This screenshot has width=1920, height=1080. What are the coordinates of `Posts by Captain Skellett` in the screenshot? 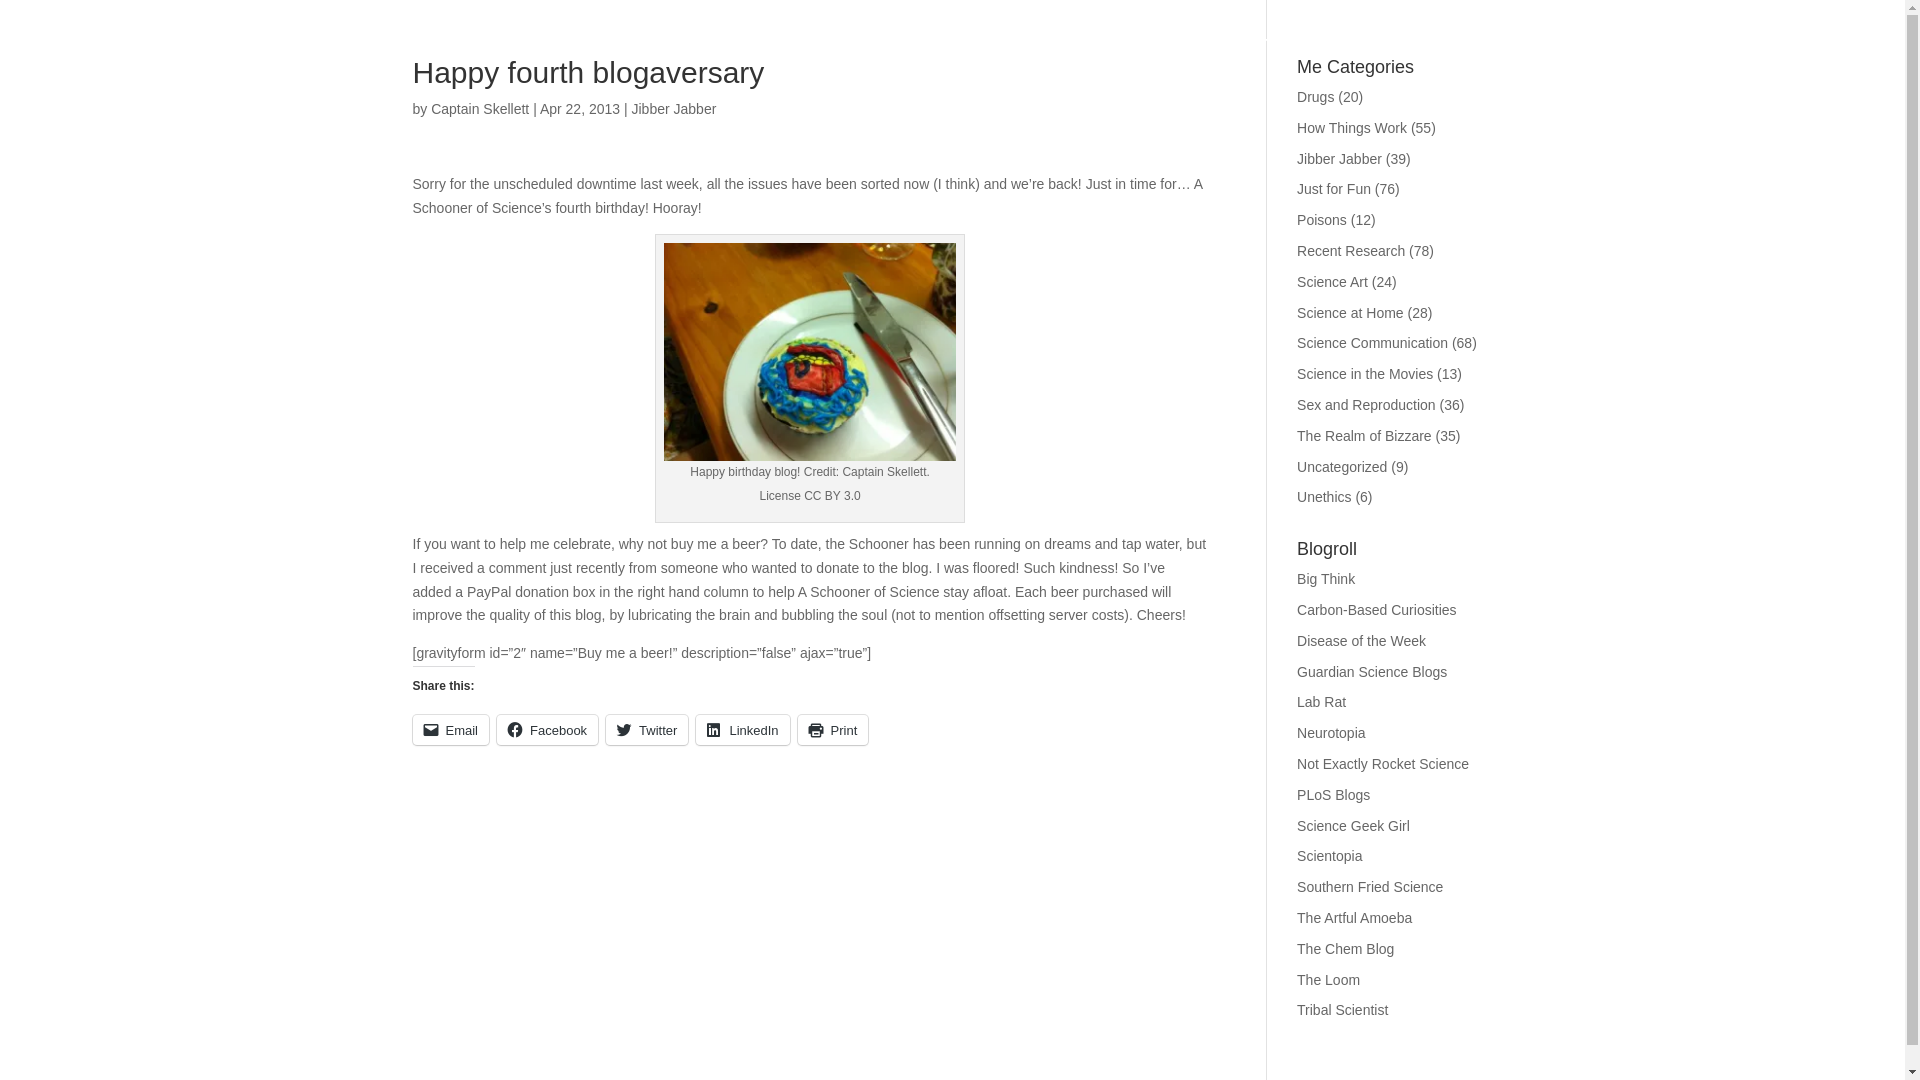 It's located at (480, 108).